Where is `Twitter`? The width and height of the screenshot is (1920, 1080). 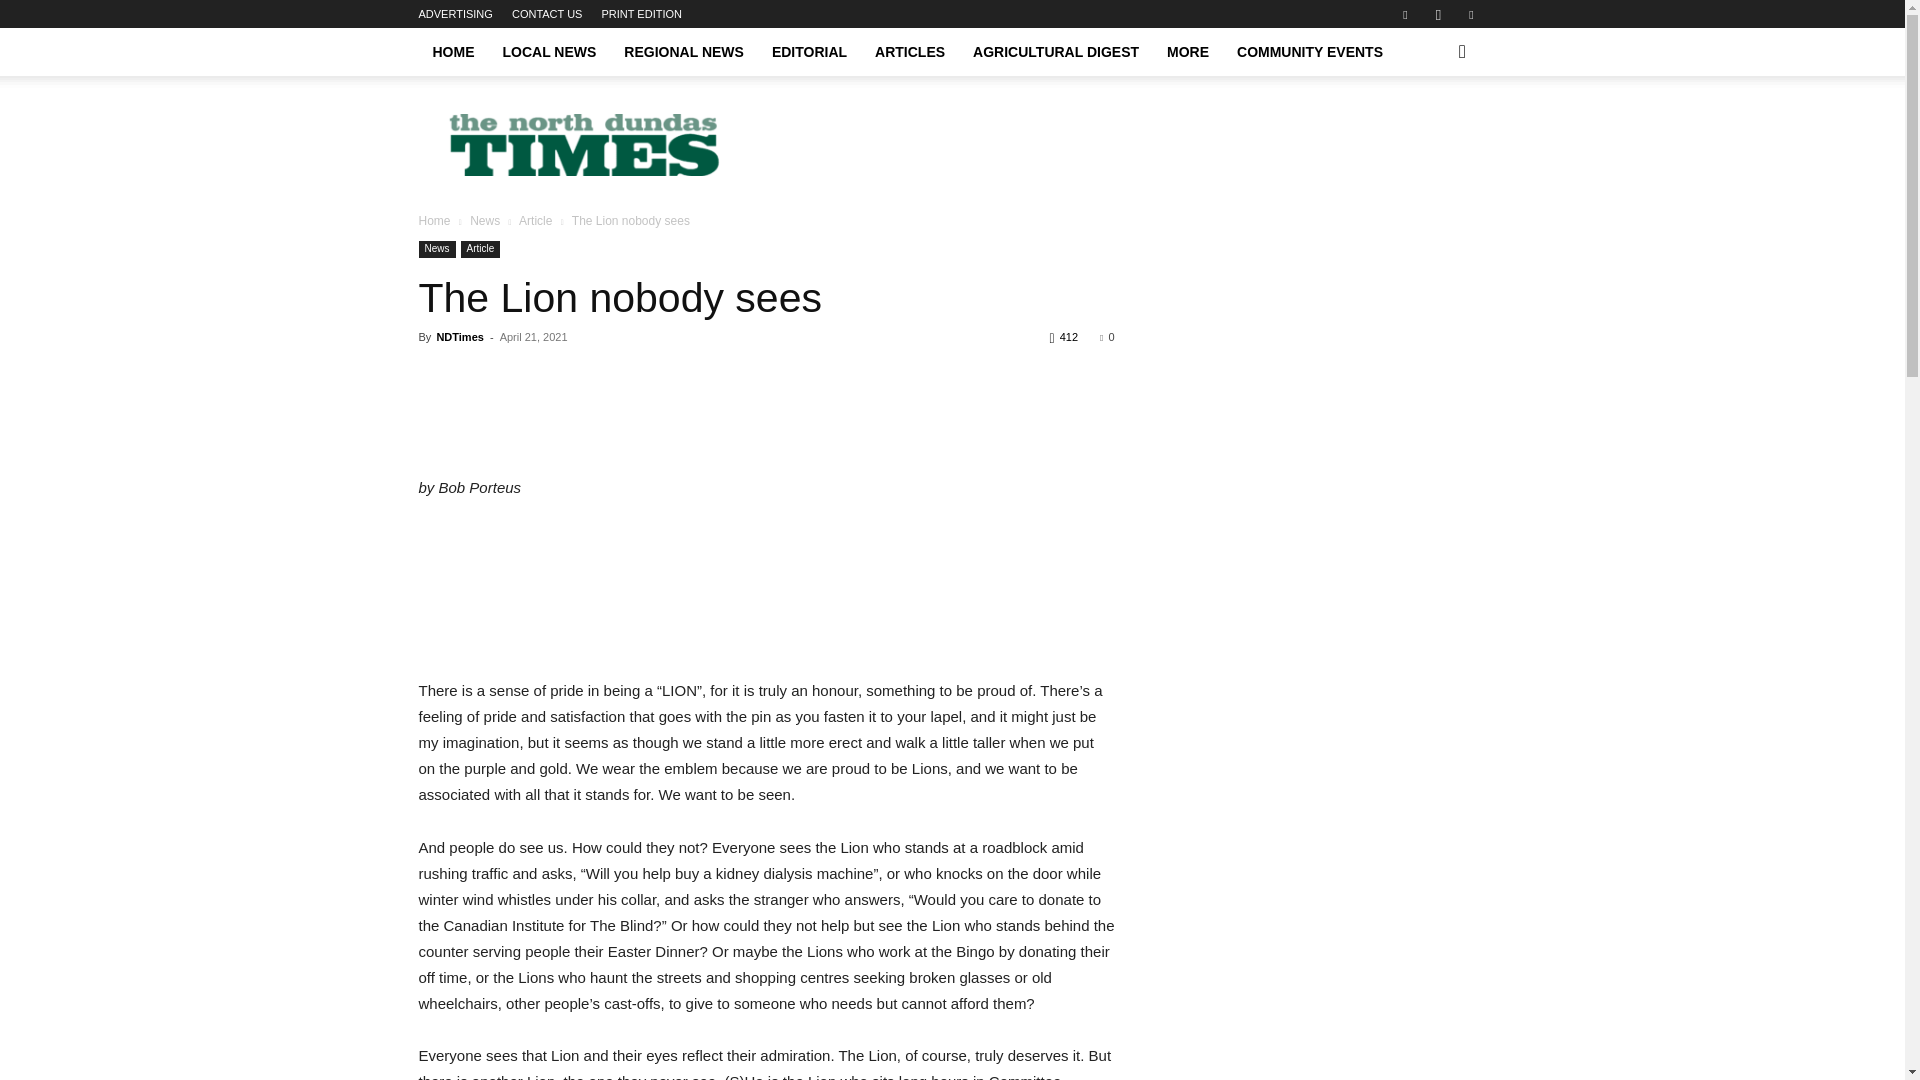
Twitter is located at coordinates (1470, 14).